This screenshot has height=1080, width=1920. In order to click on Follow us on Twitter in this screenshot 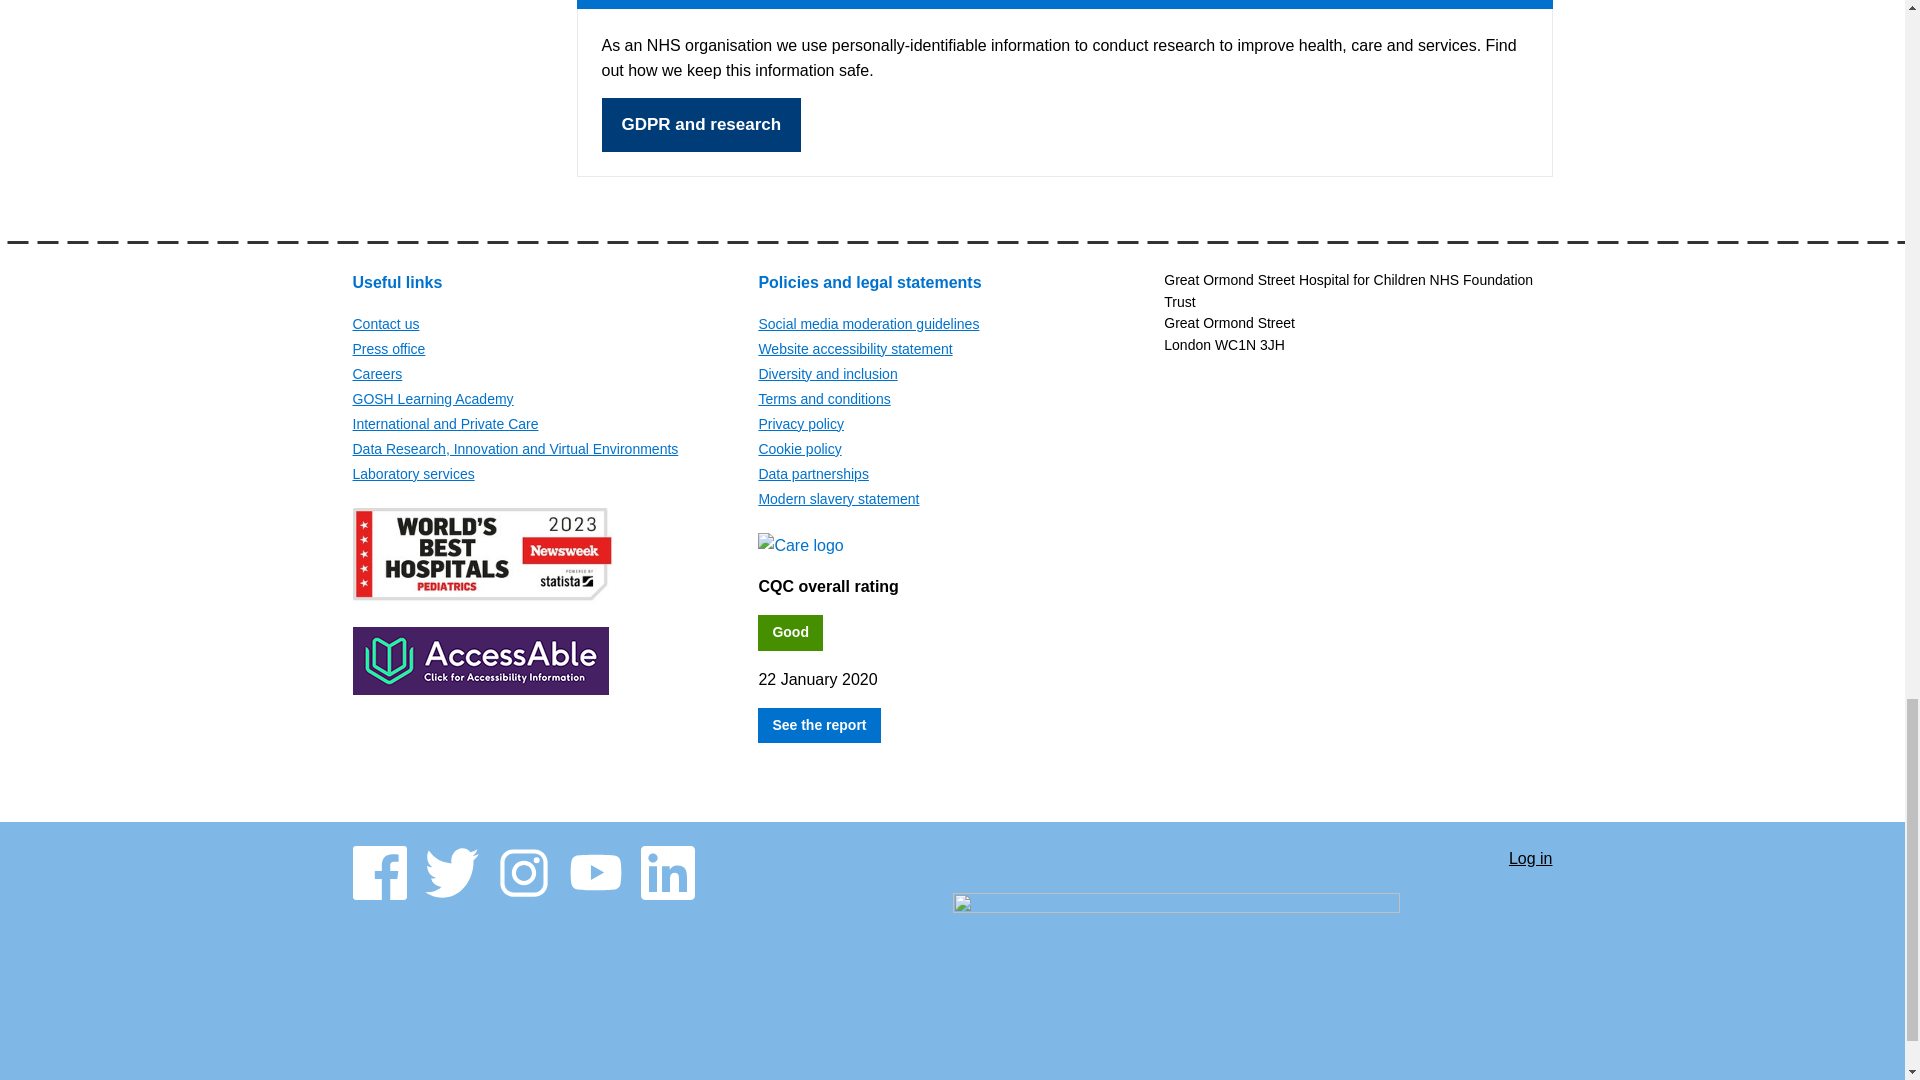, I will do `click(451, 872)`.